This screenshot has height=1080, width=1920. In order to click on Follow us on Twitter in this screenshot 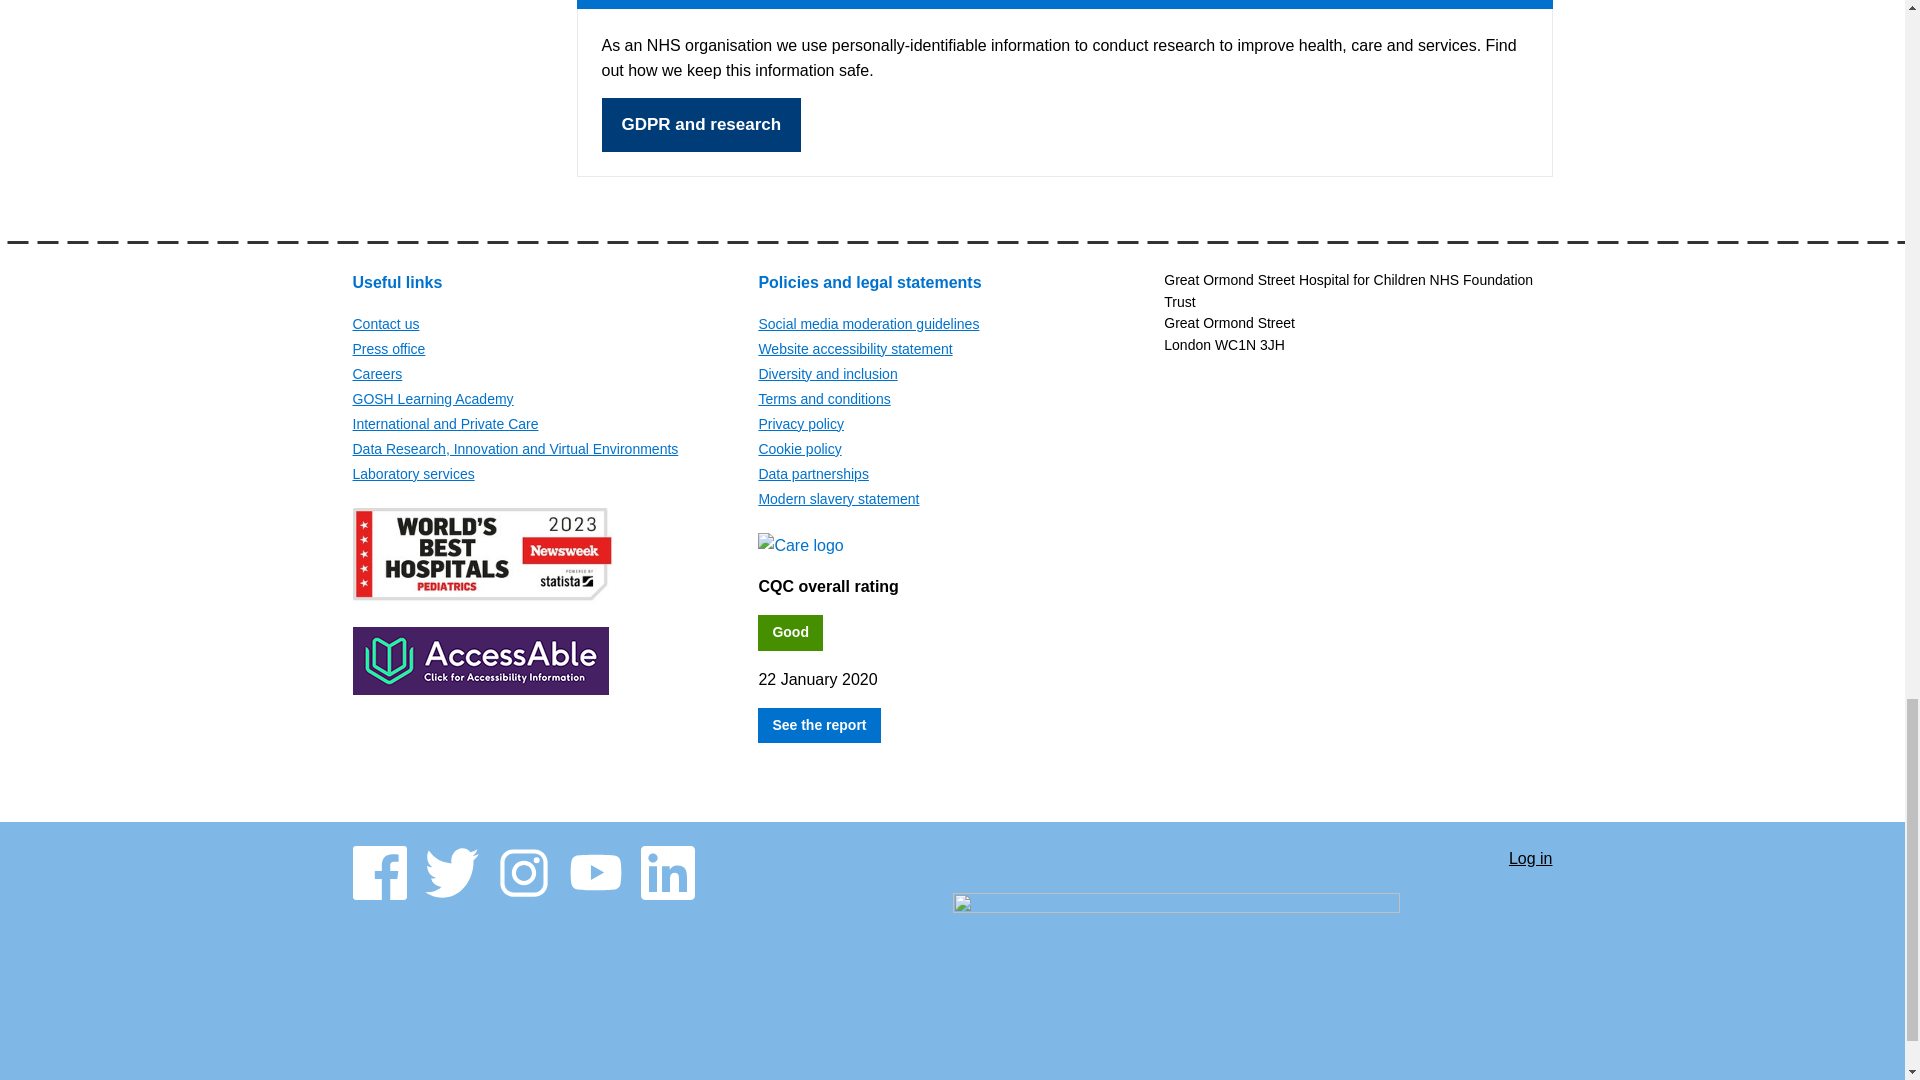, I will do `click(451, 872)`.